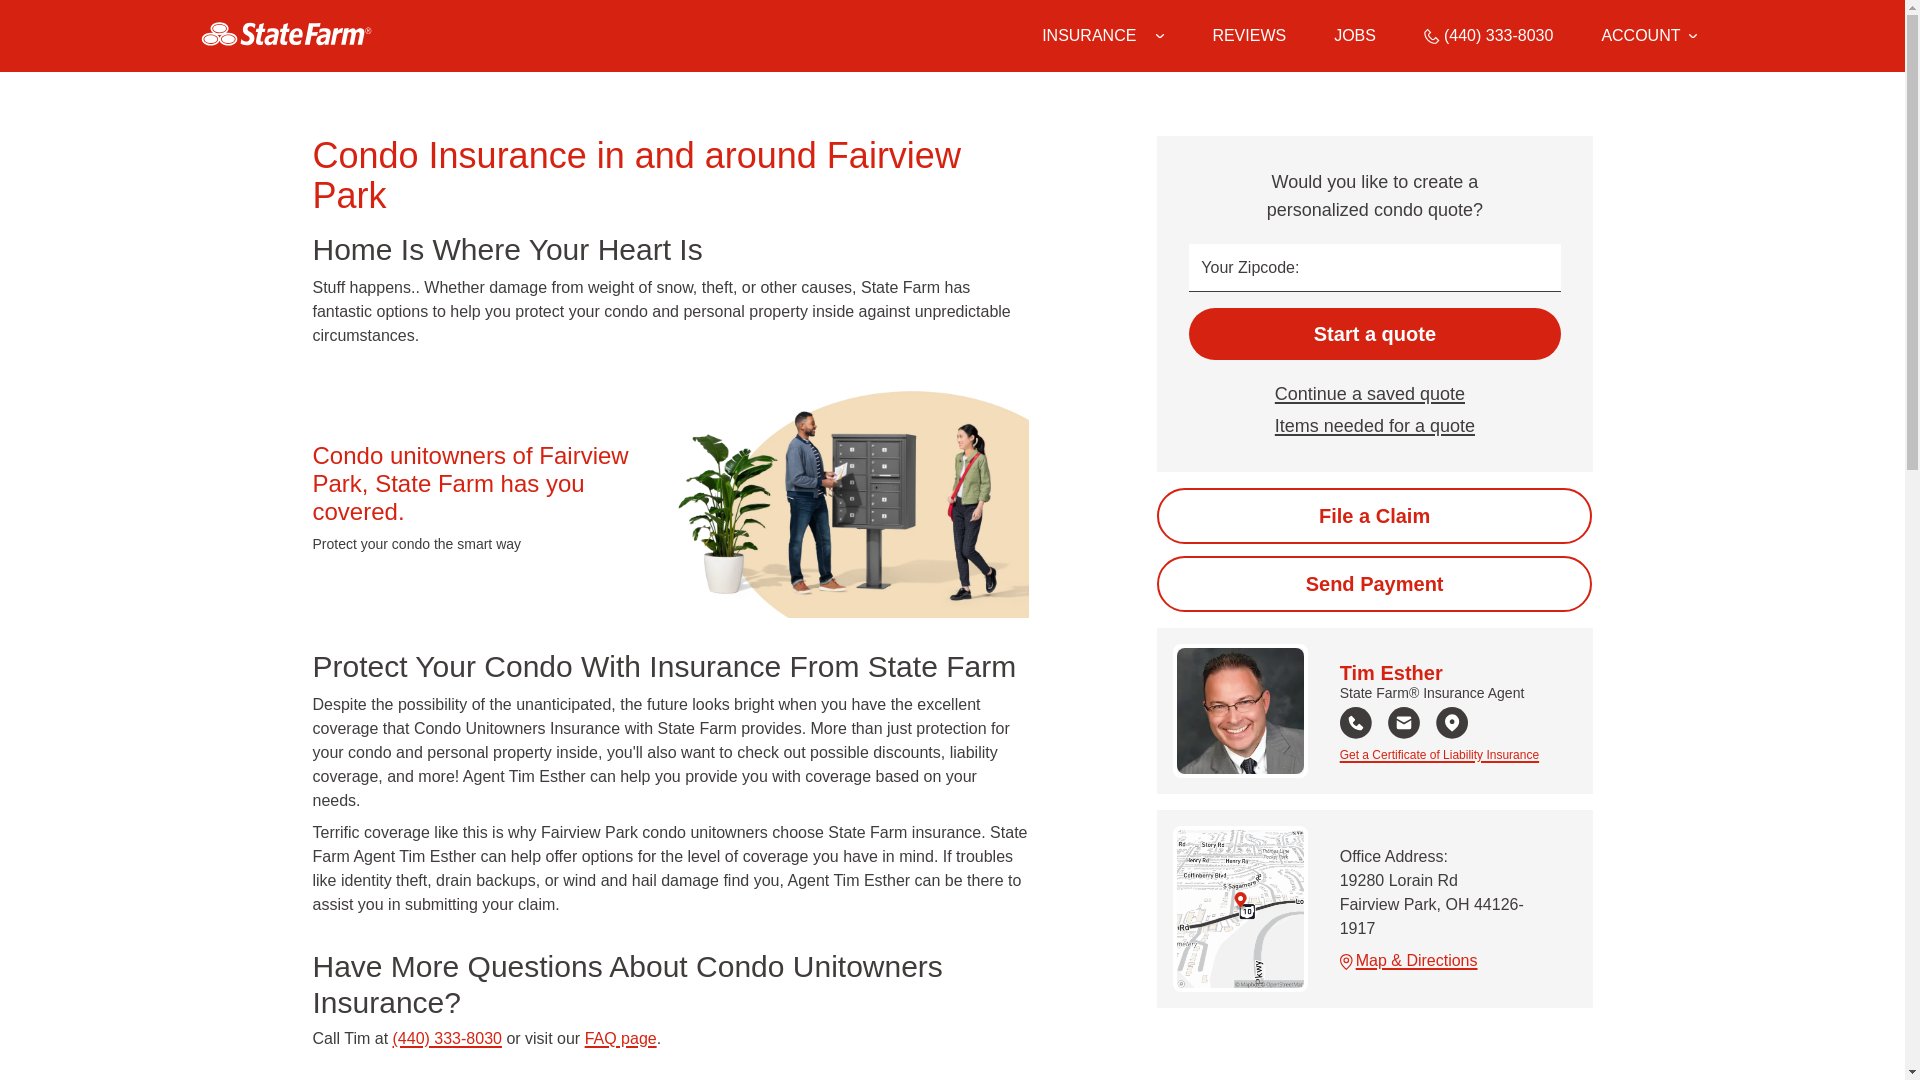  I want to click on REVIEWS, so click(1248, 36).